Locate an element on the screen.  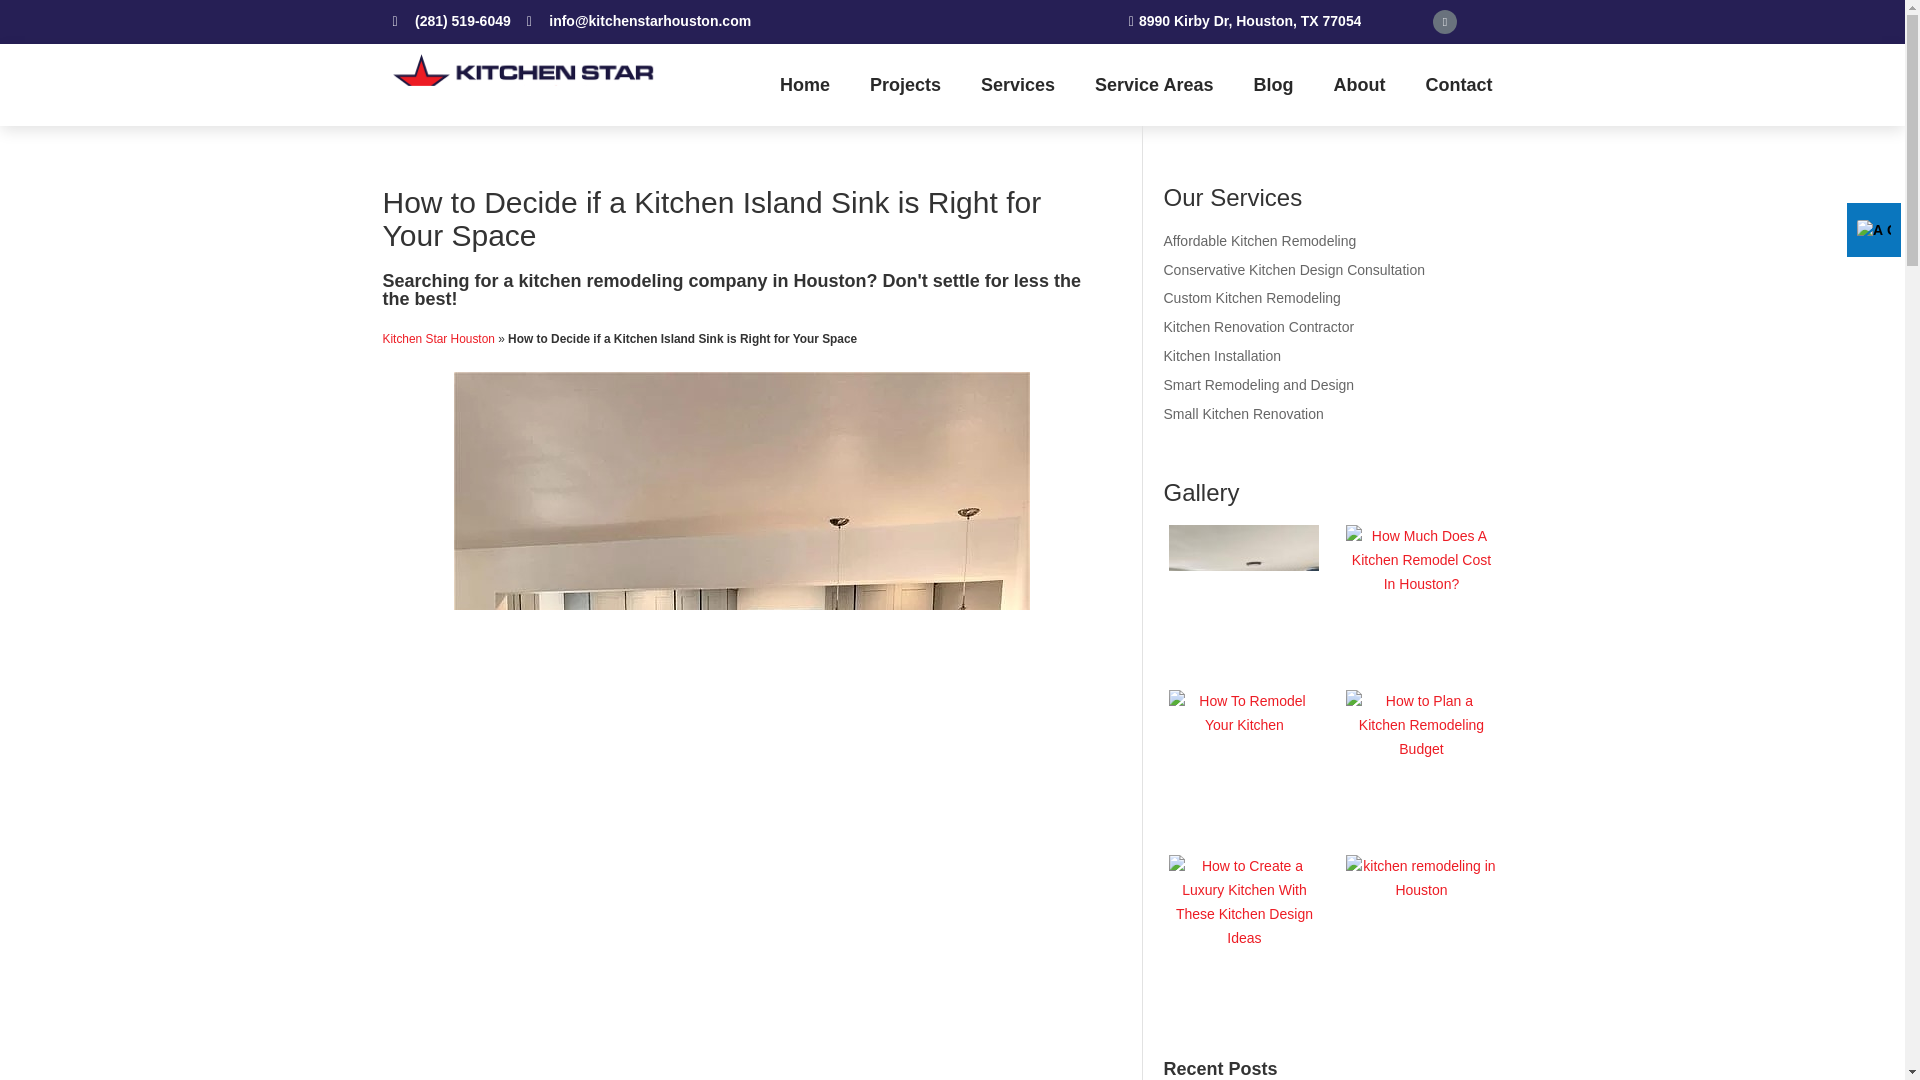
Projects is located at coordinates (906, 84).